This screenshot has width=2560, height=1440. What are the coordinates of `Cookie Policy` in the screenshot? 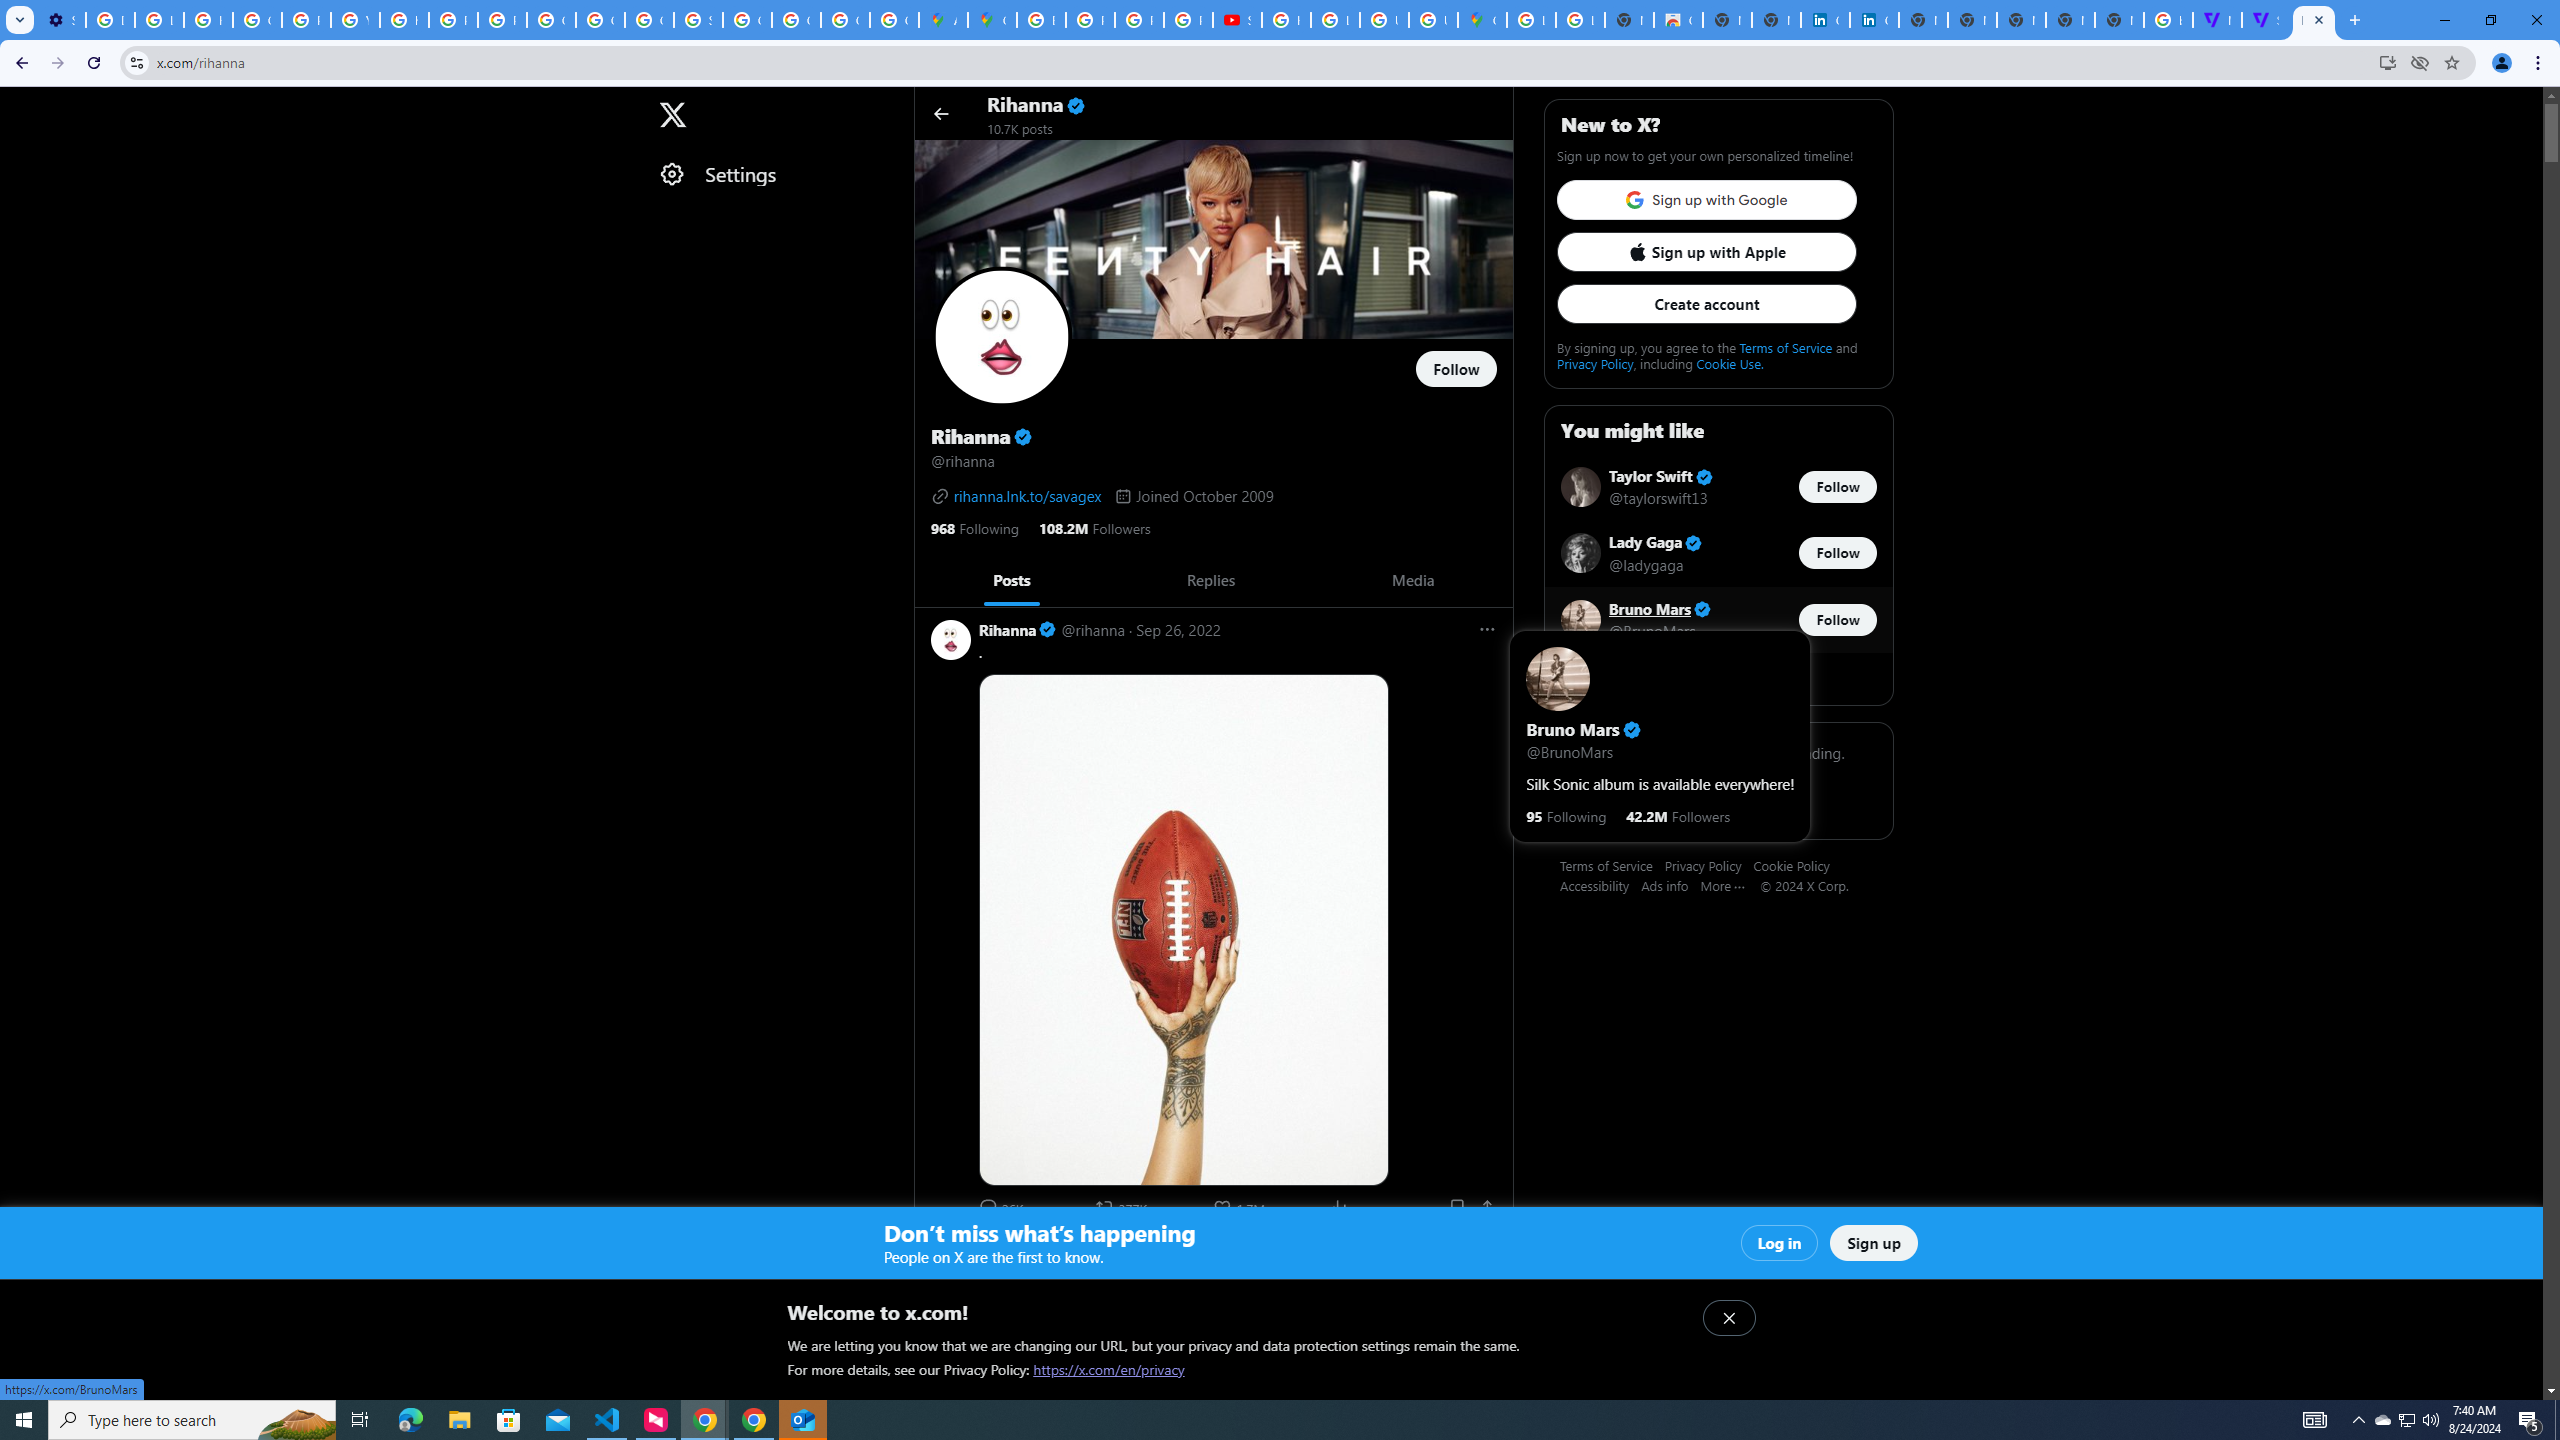 It's located at (1798, 865).